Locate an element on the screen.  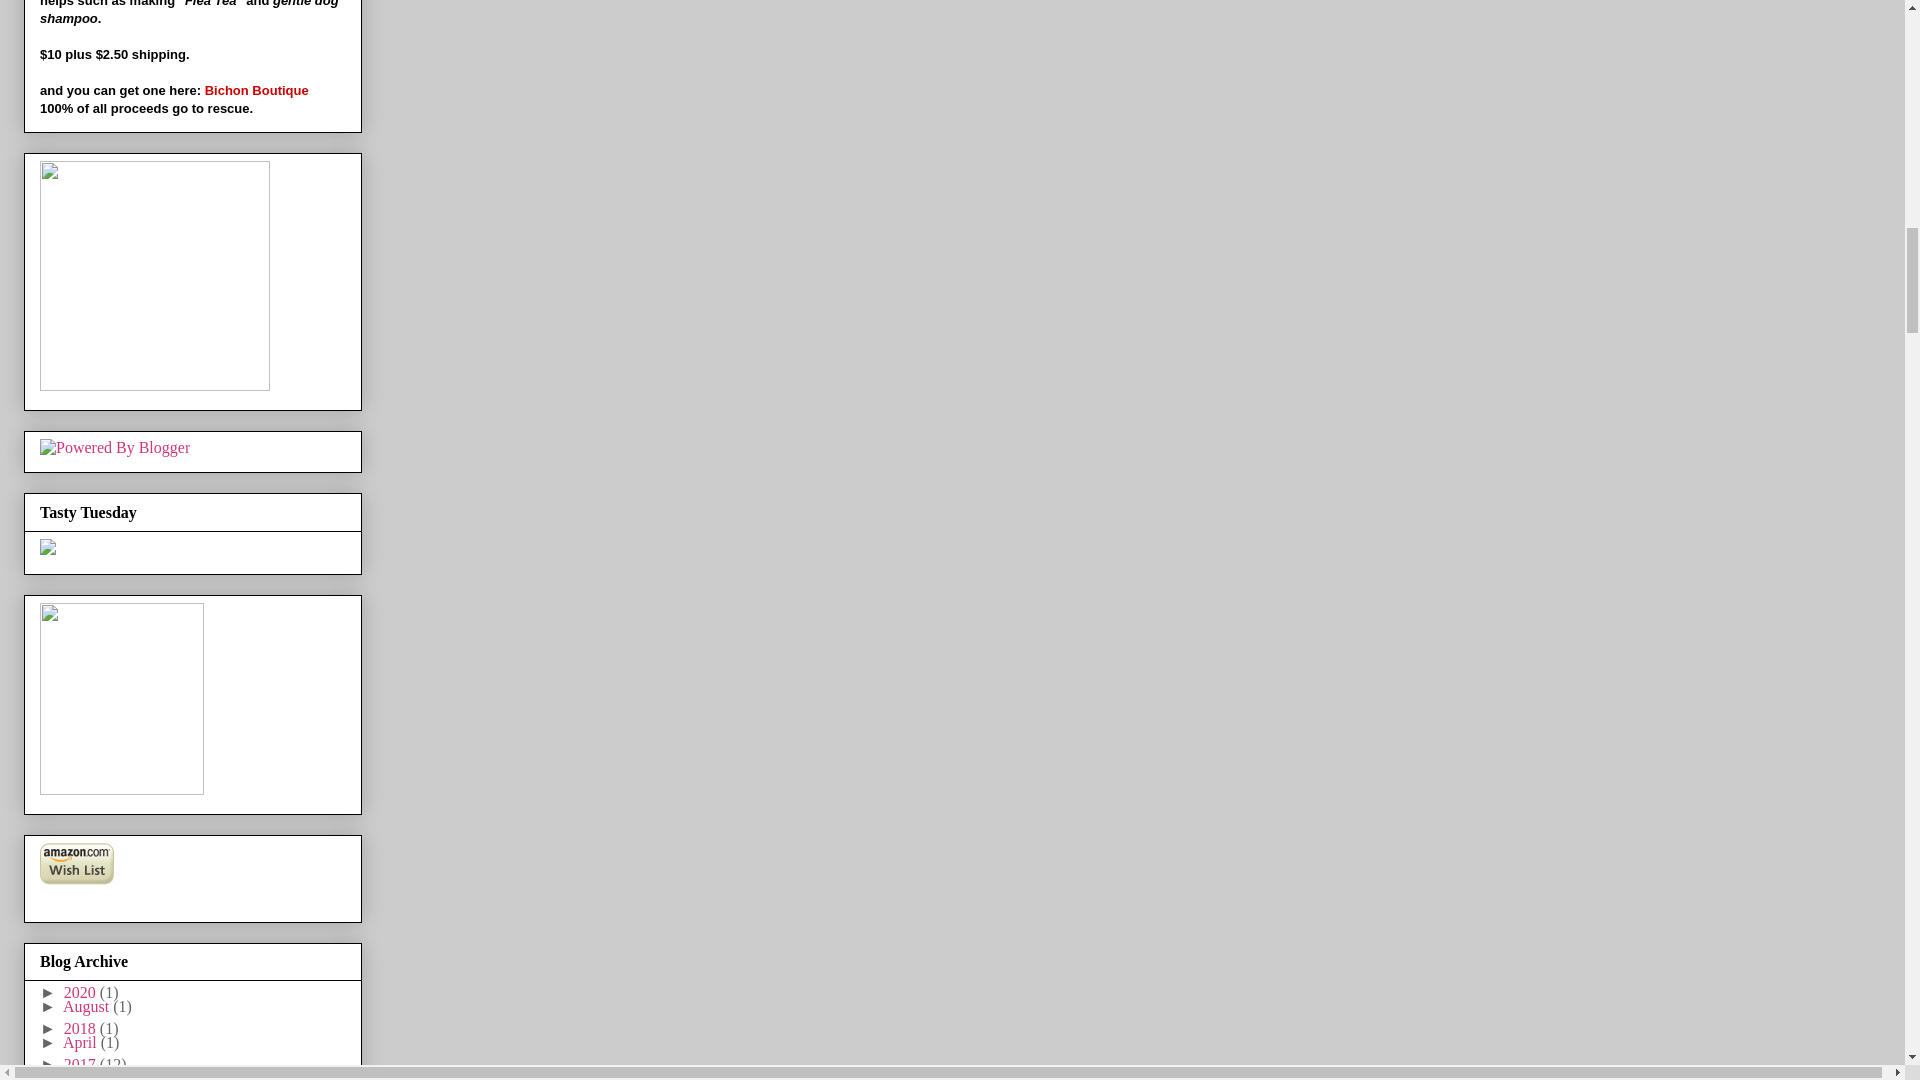
2020 is located at coordinates (81, 992).